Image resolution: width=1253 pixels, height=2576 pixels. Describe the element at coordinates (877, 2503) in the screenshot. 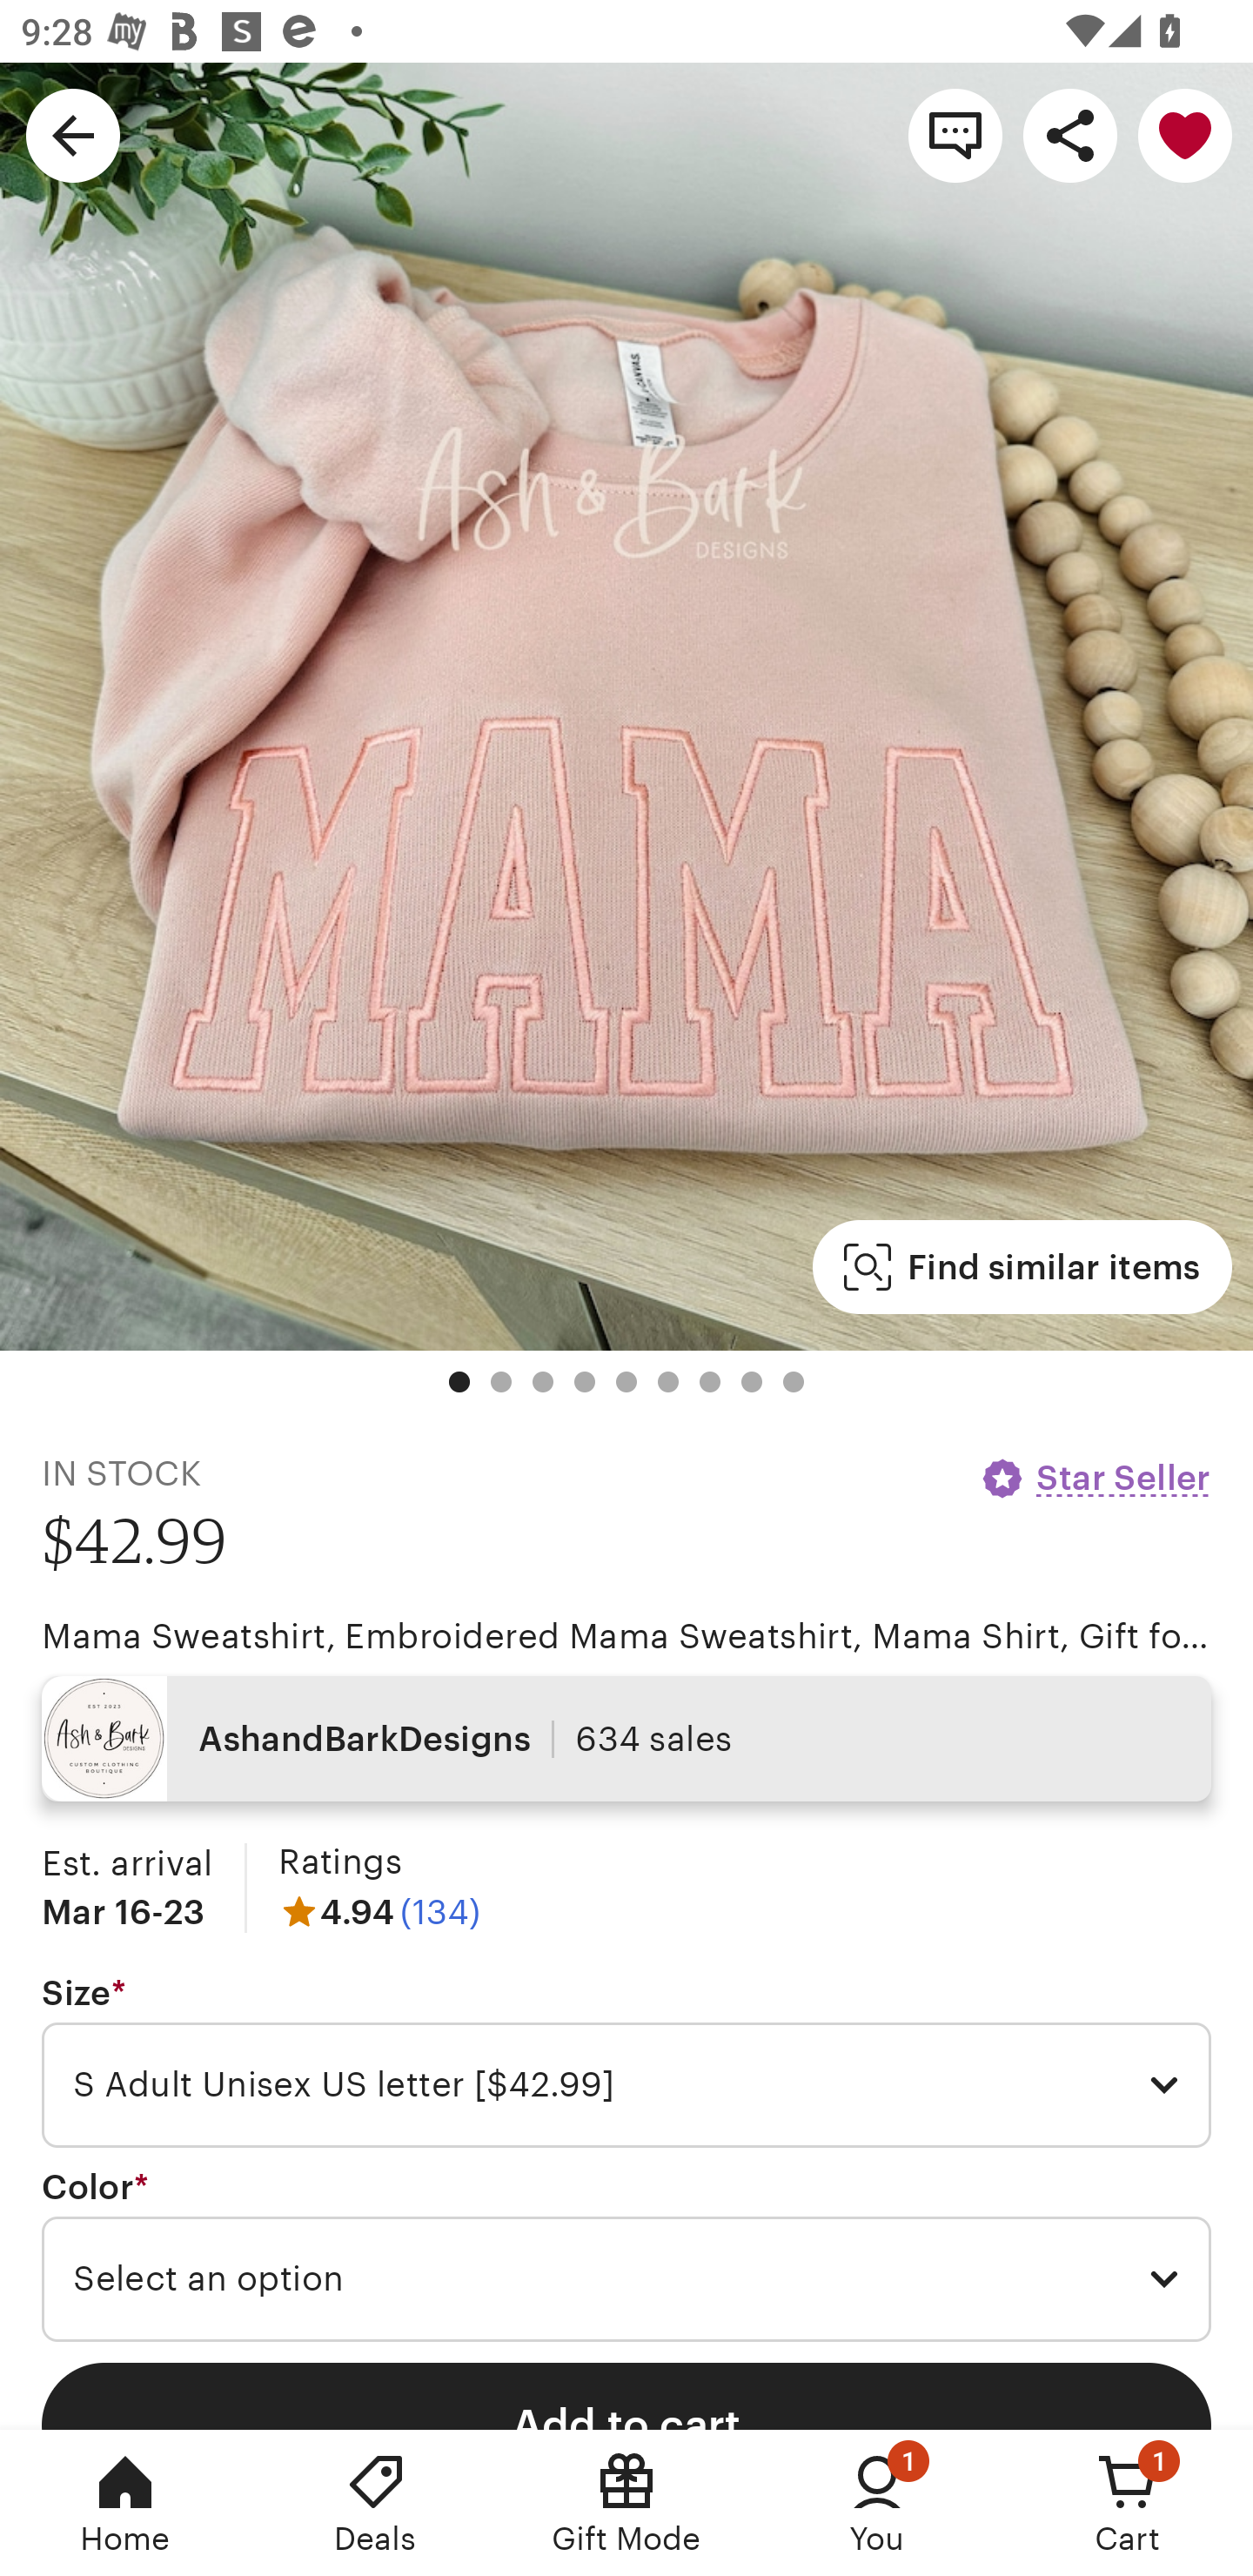

I see `You, 1 new notification You` at that location.